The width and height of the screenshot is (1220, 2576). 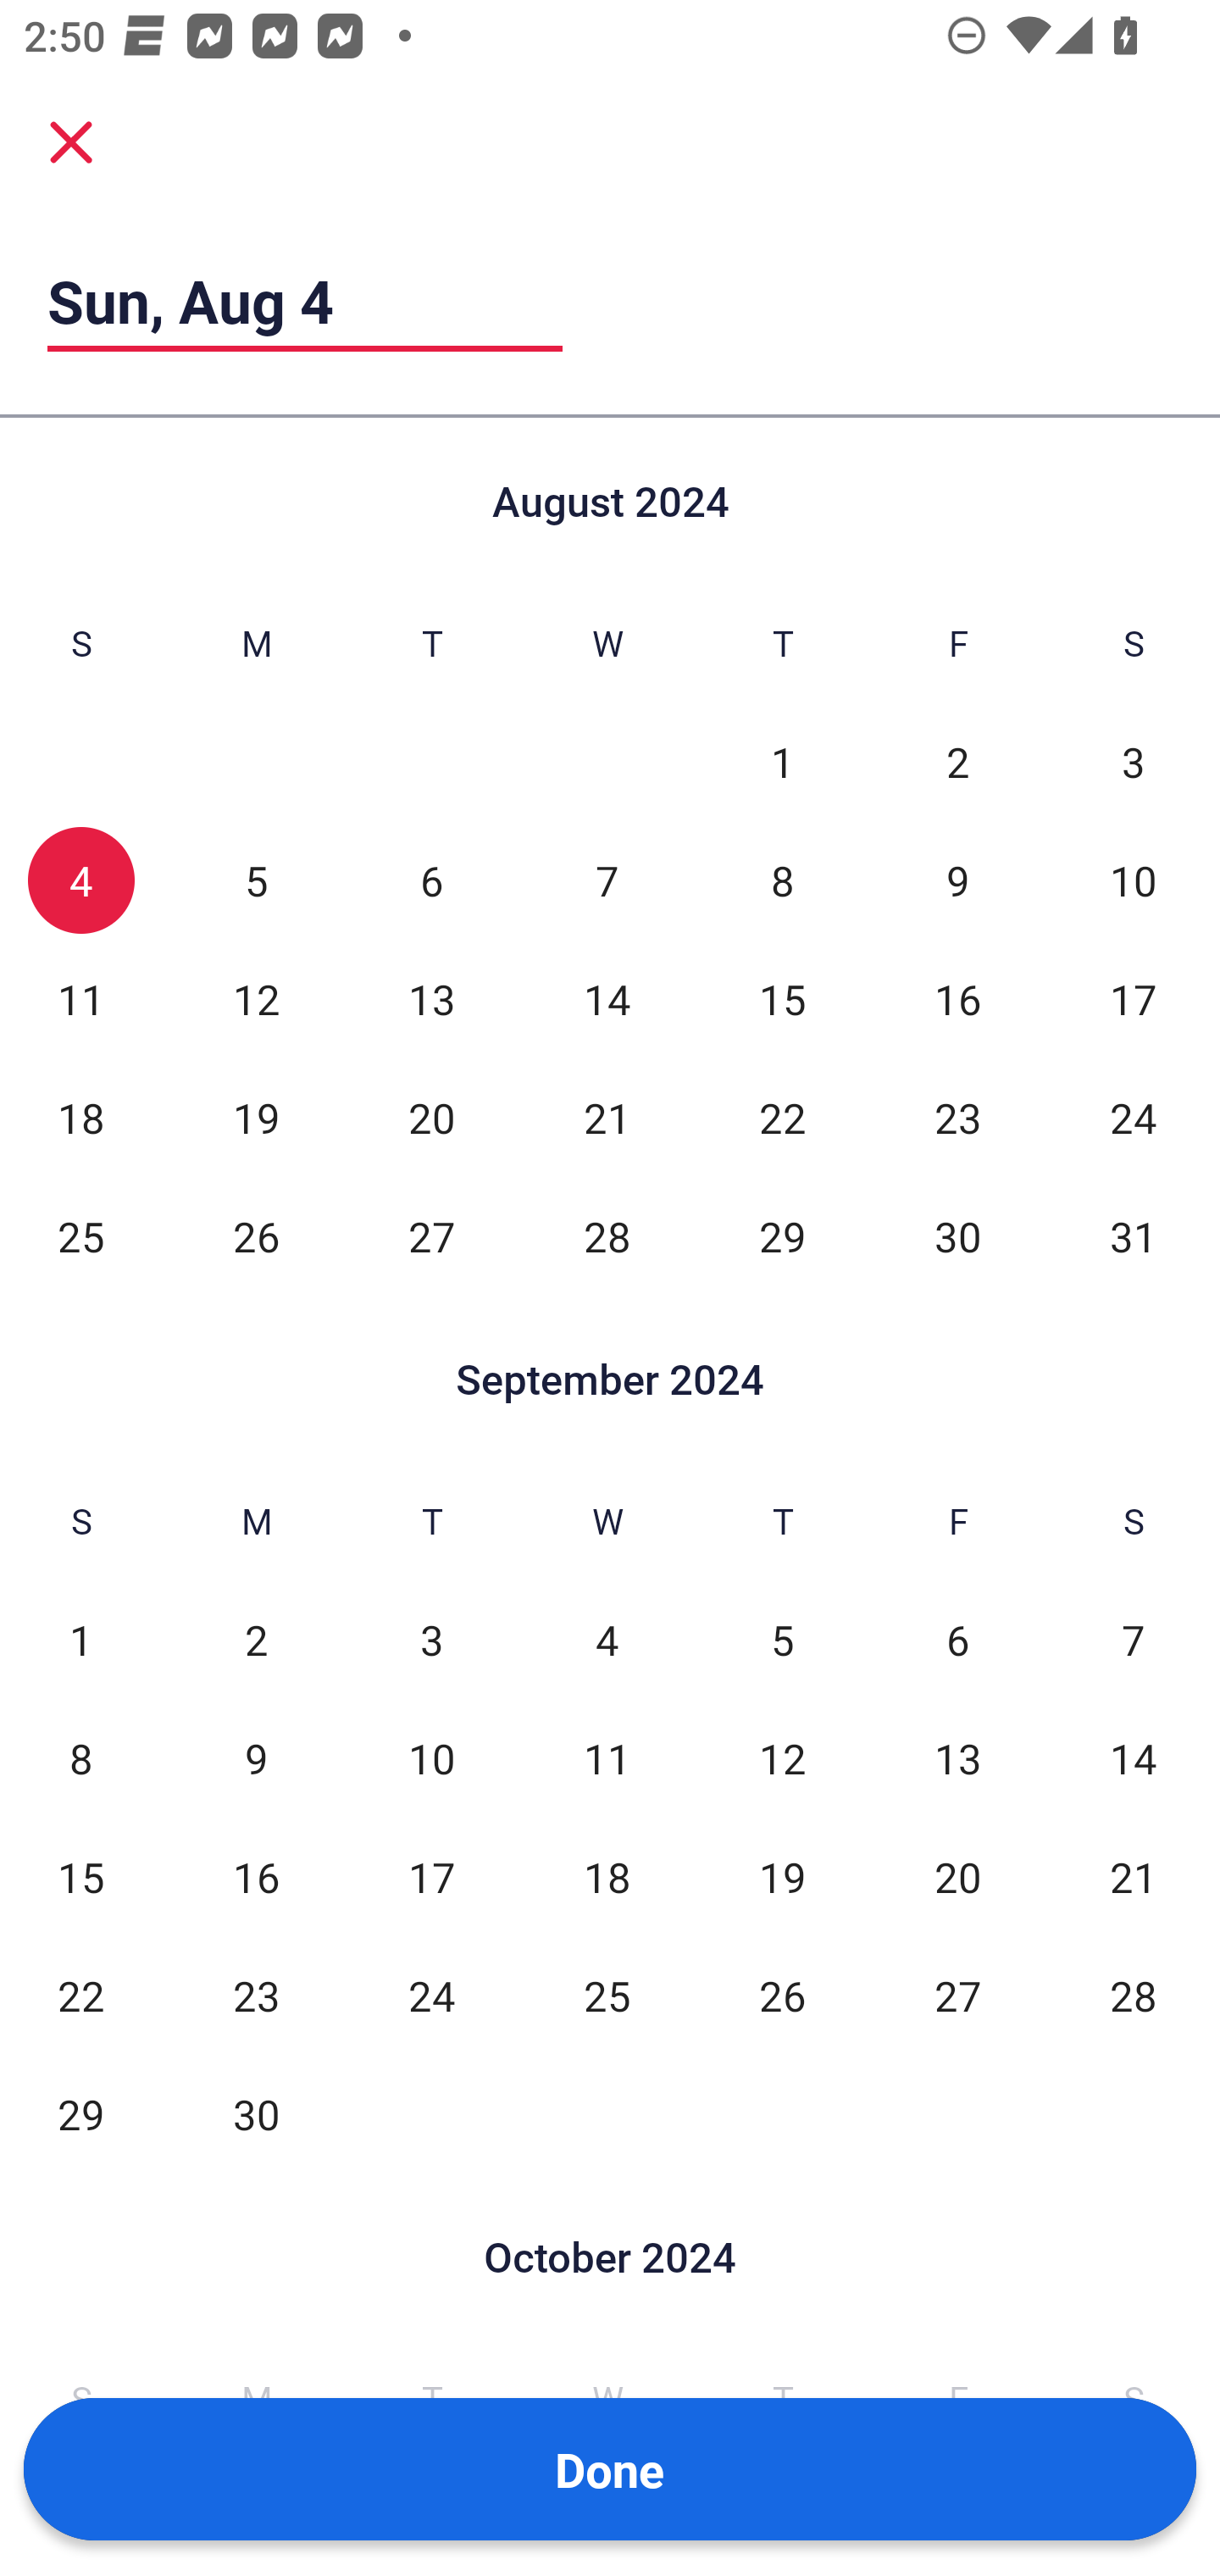 I want to click on 16 Mon, Sep 16, Not Selected, so click(x=256, y=1878).